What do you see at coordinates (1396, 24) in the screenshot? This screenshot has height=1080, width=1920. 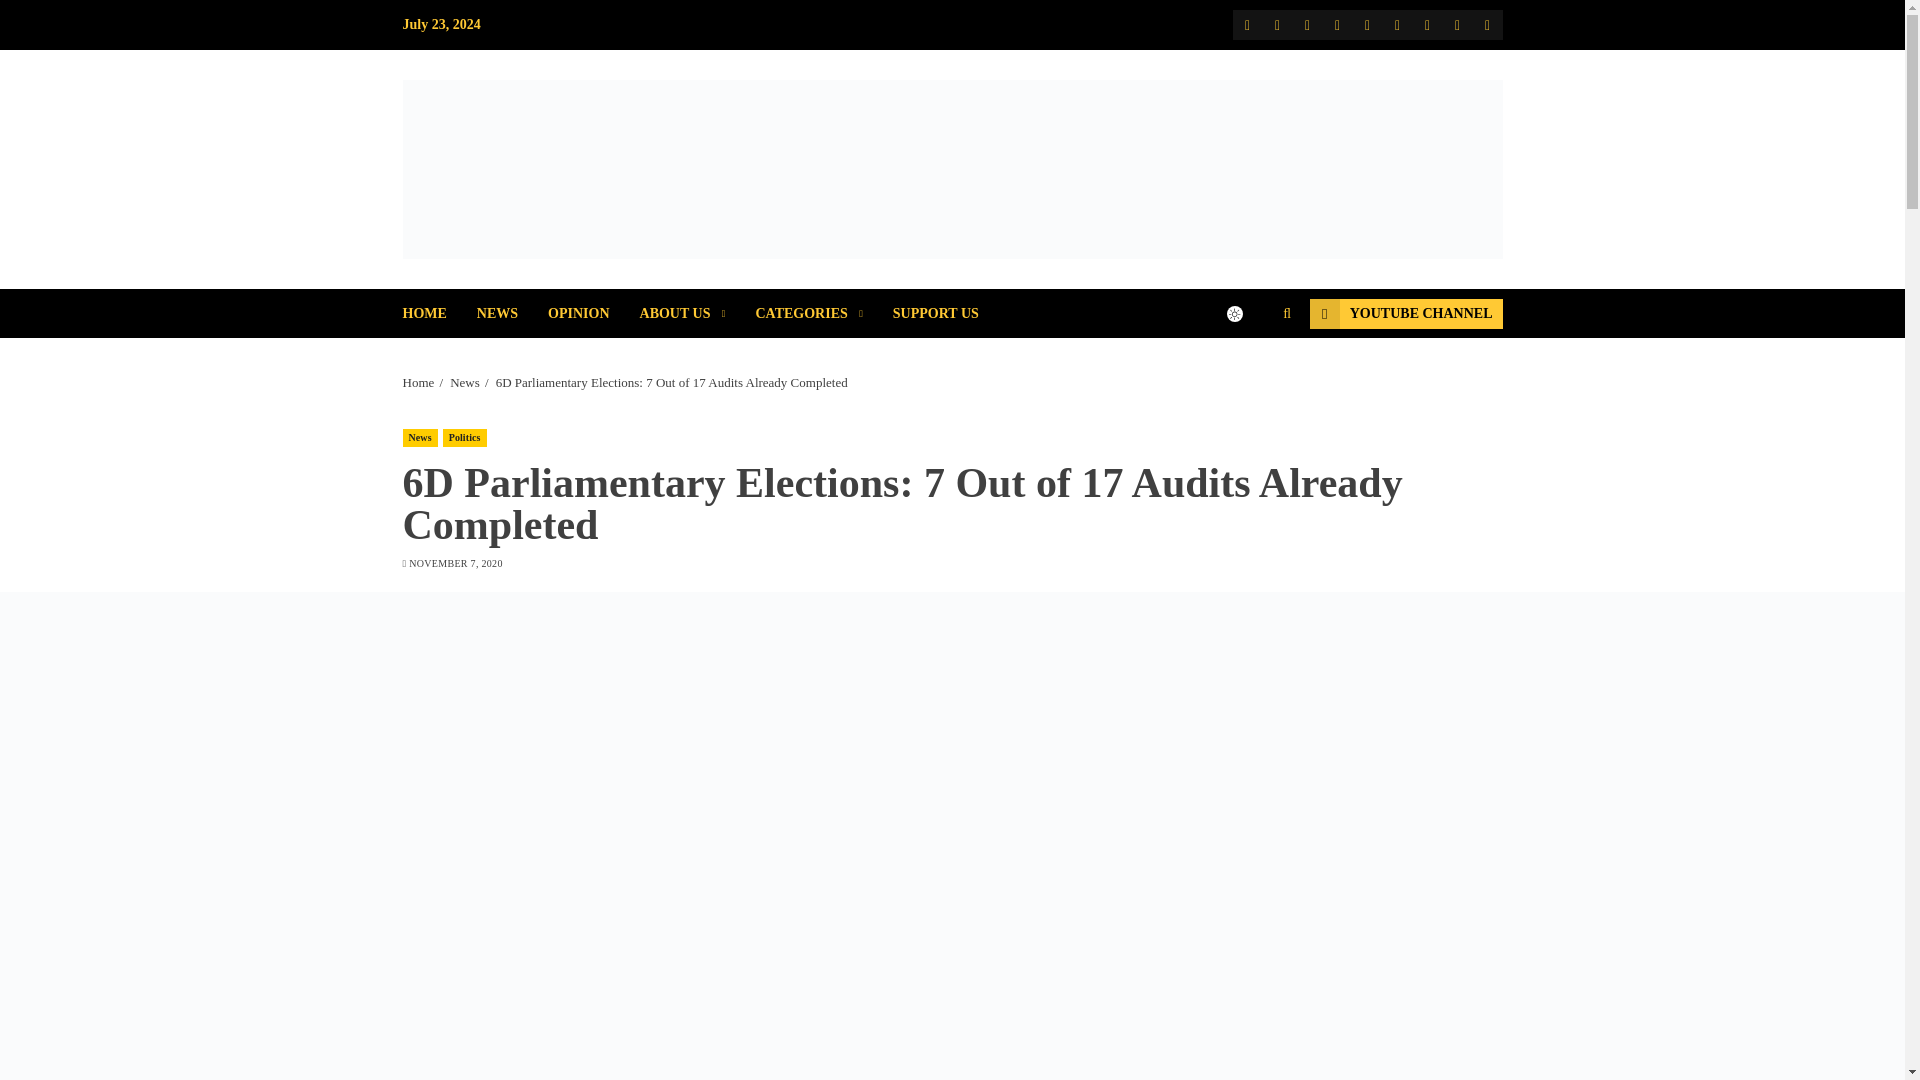 I see `Telegram` at bounding box center [1396, 24].